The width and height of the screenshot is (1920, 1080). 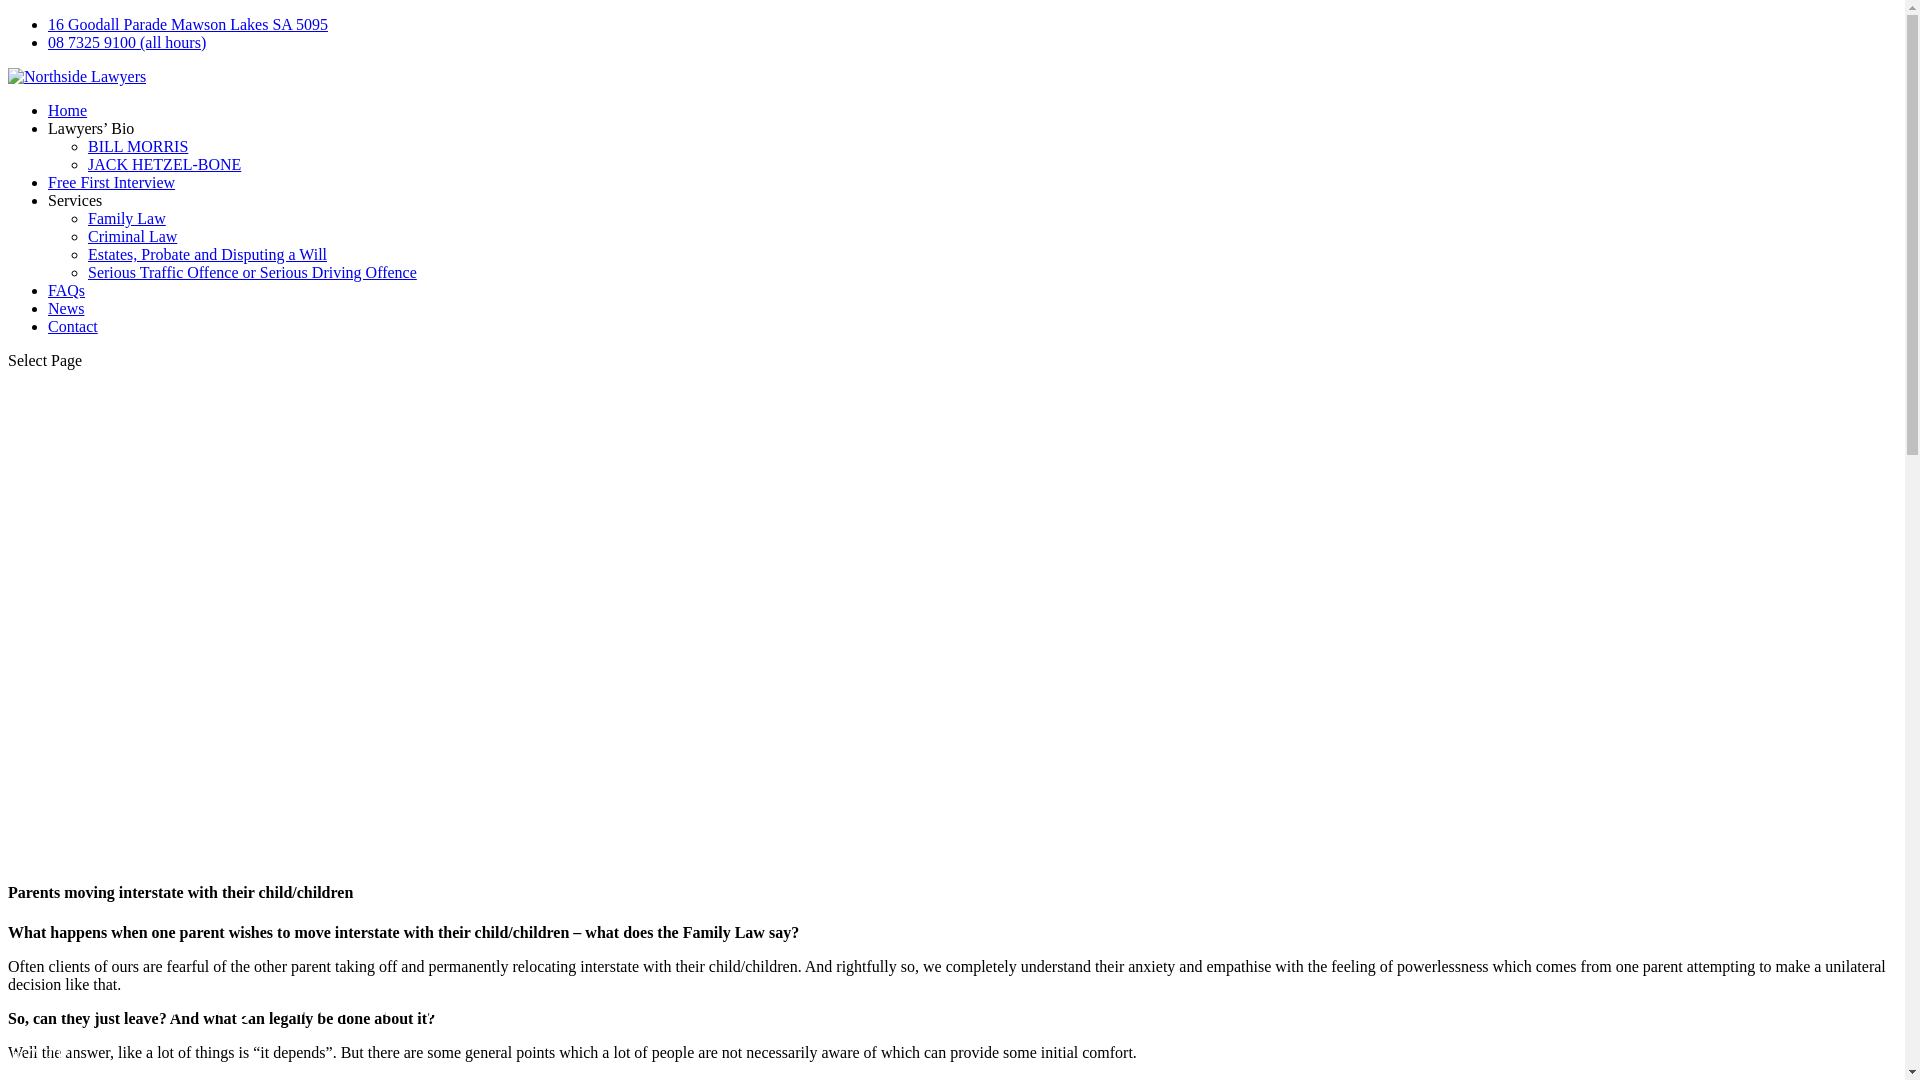 What do you see at coordinates (252, 272) in the screenshot?
I see `Serious Traffic Offence or Serious Driving Offence` at bounding box center [252, 272].